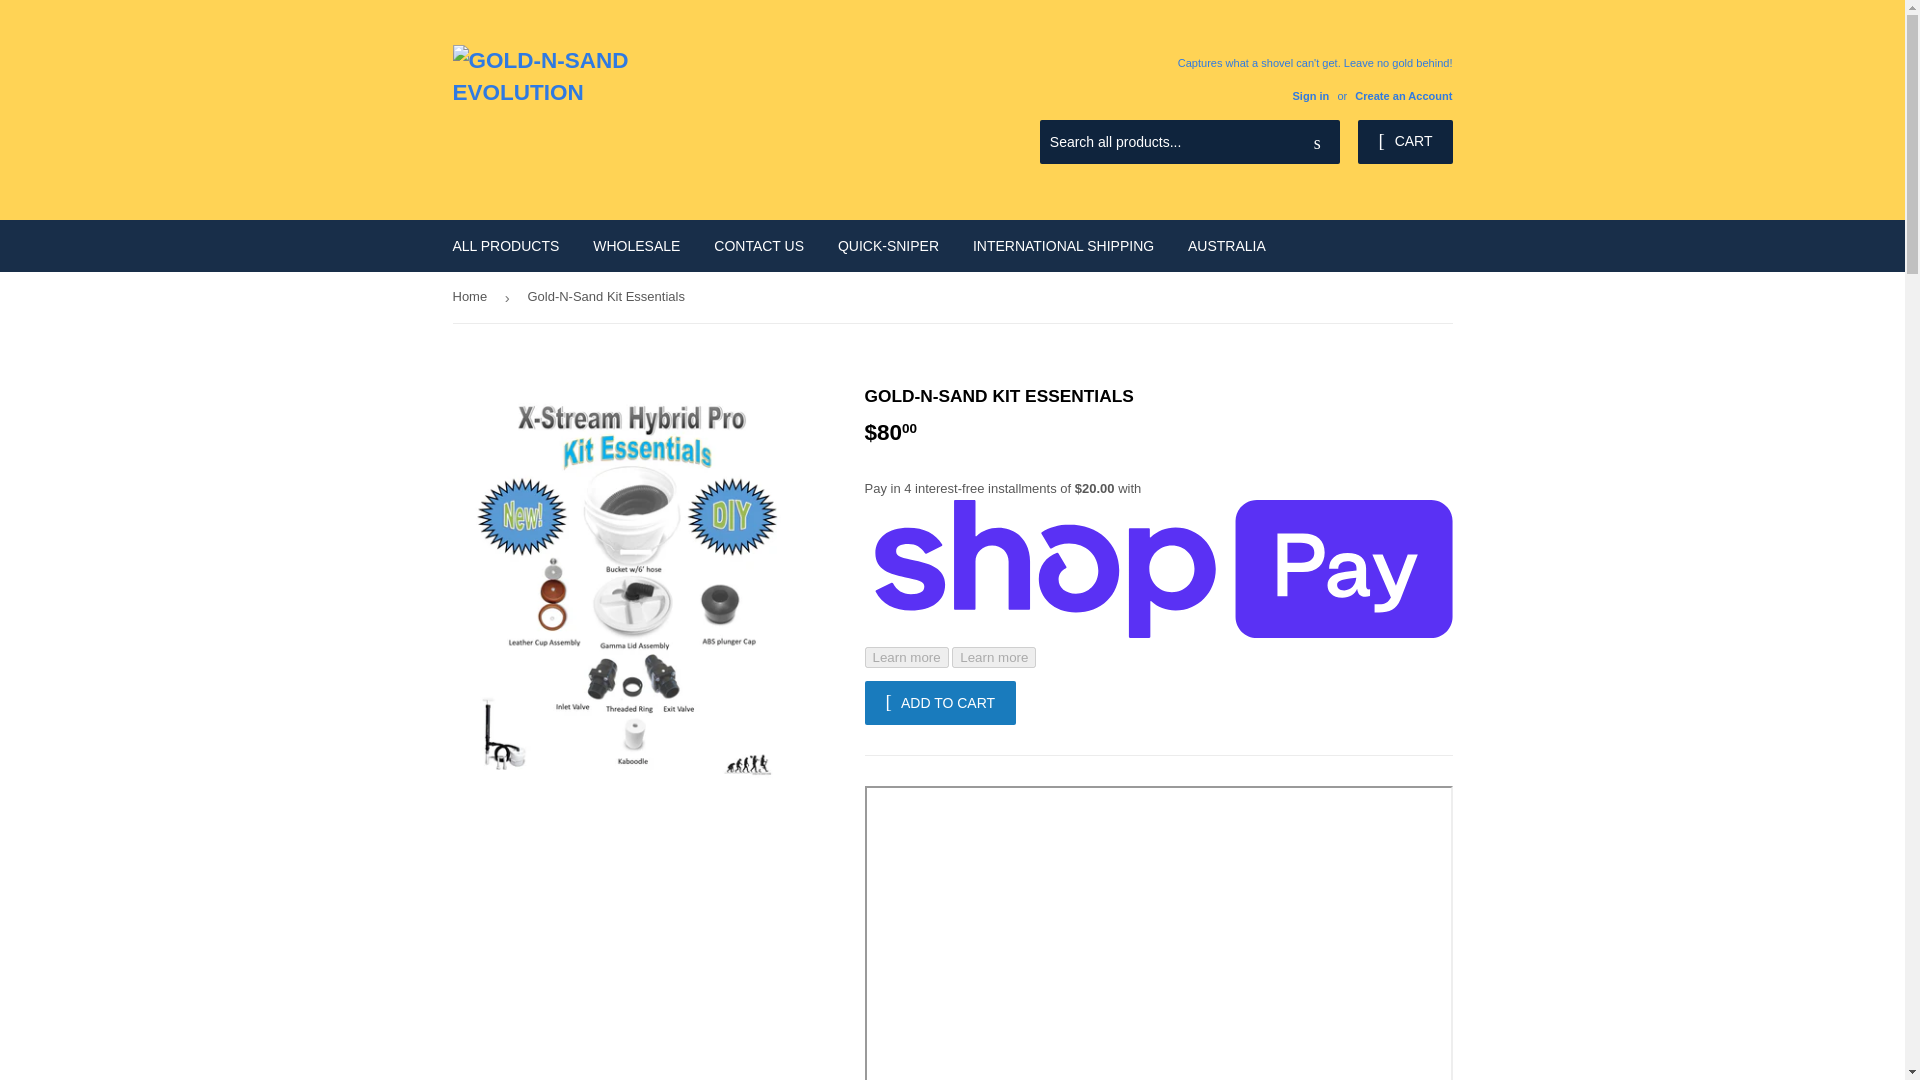  Describe the element at coordinates (1404, 142) in the screenshot. I see `CART` at that location.